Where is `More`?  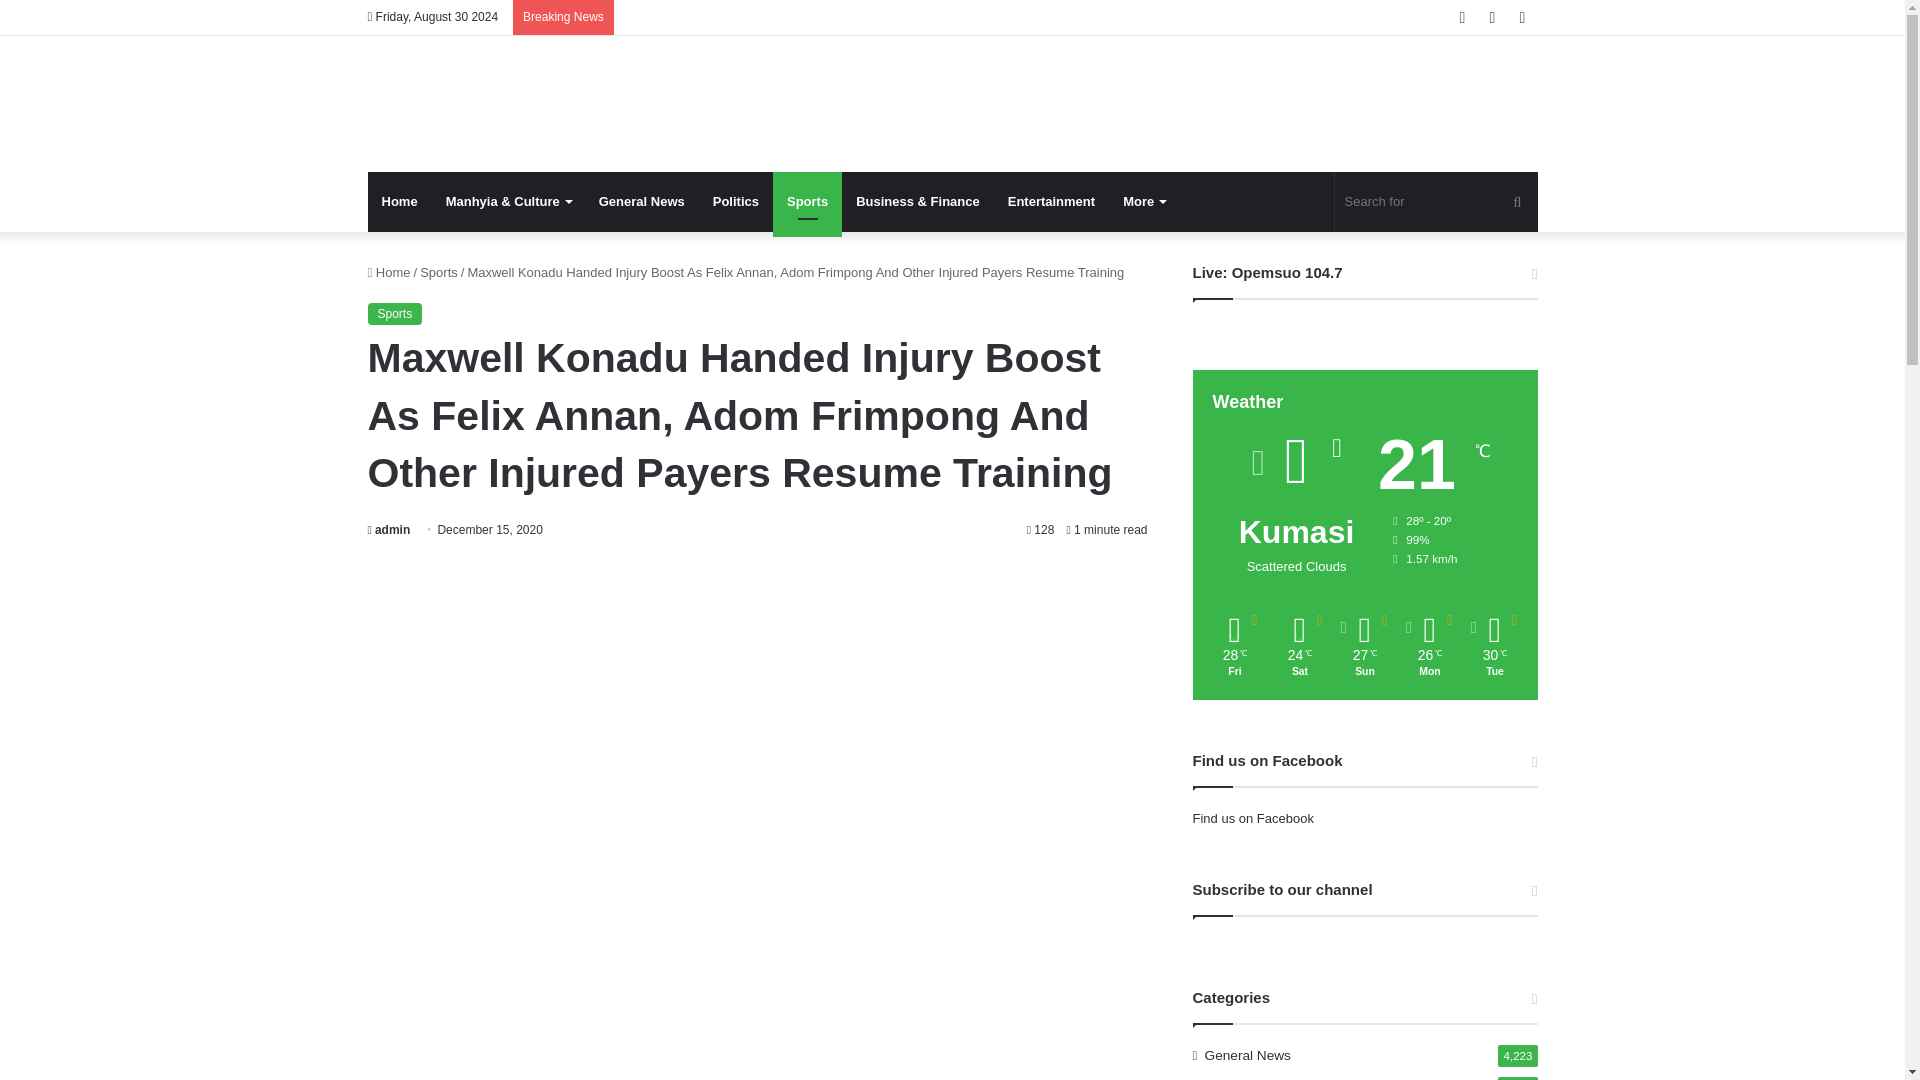 More is located at coordinates (1144, 202).